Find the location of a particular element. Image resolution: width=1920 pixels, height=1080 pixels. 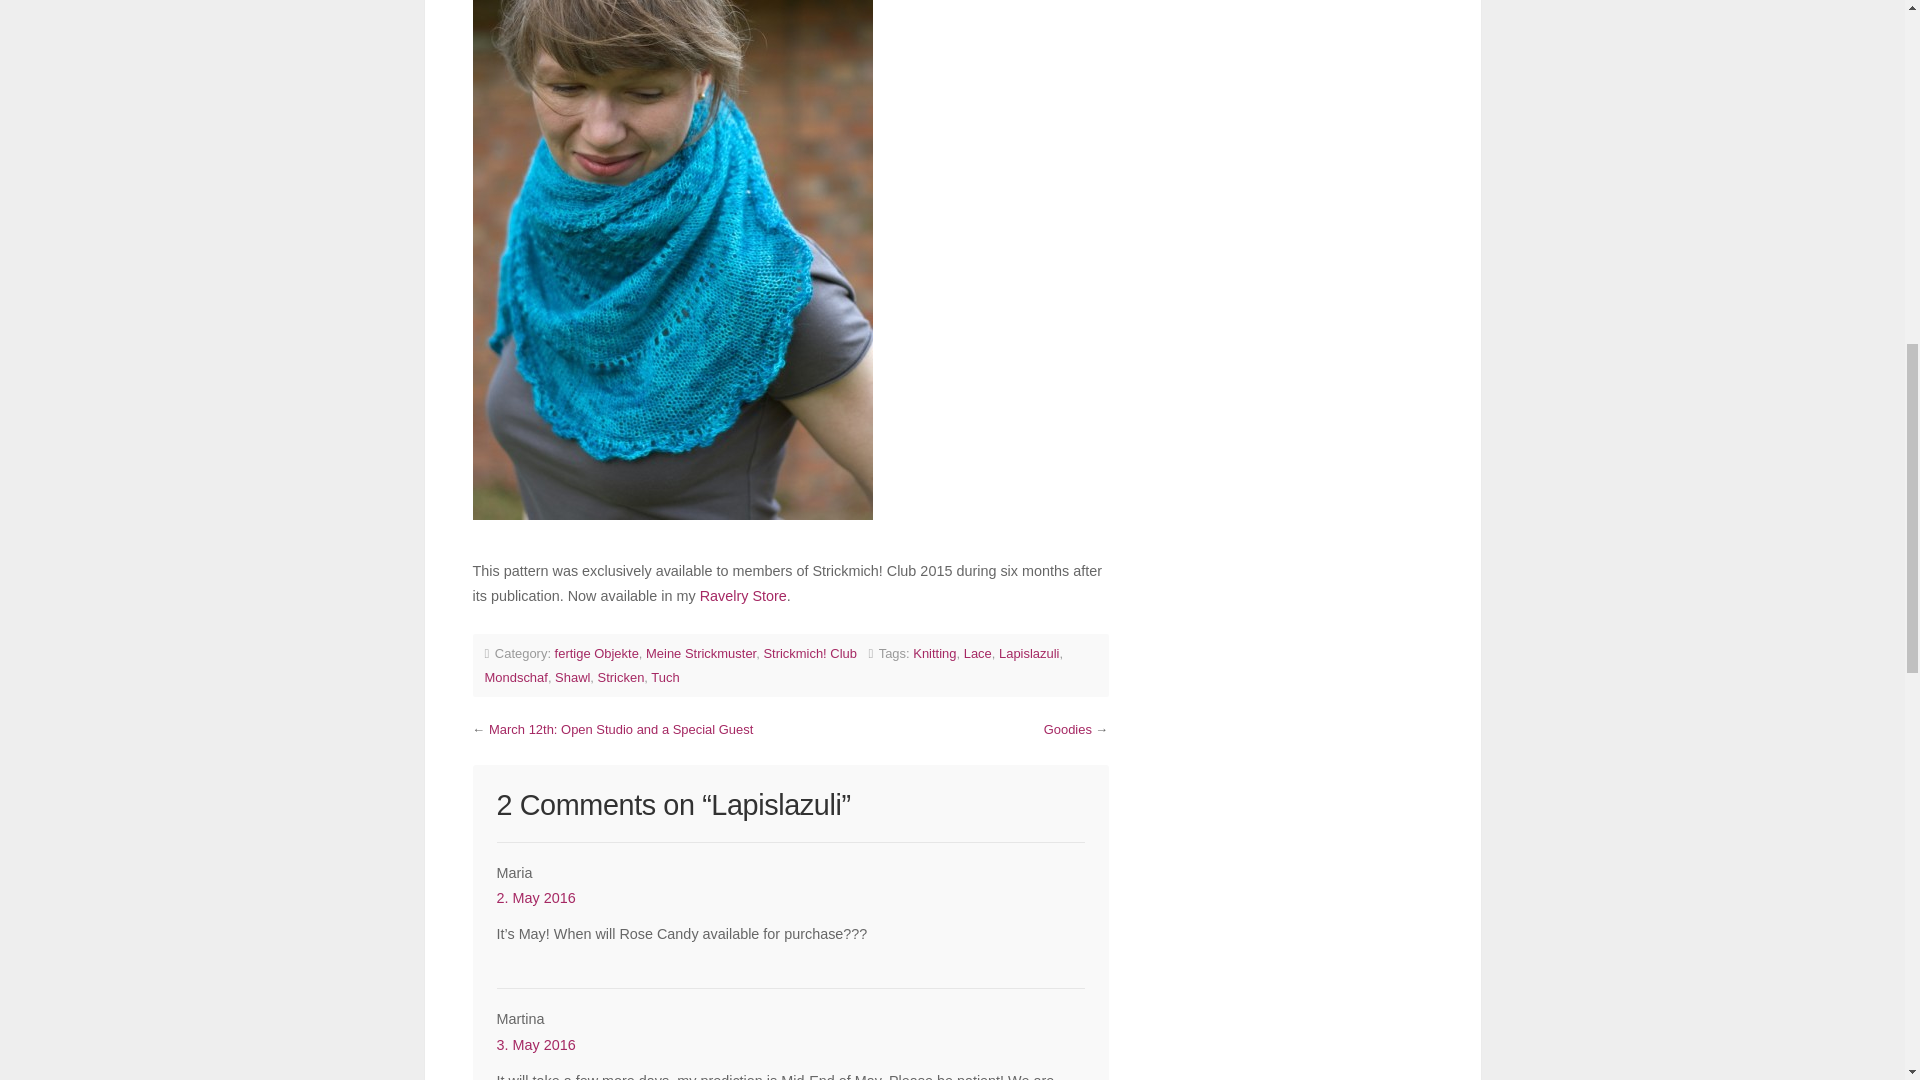

Ravelry Store is located at coordinates (744, 595).